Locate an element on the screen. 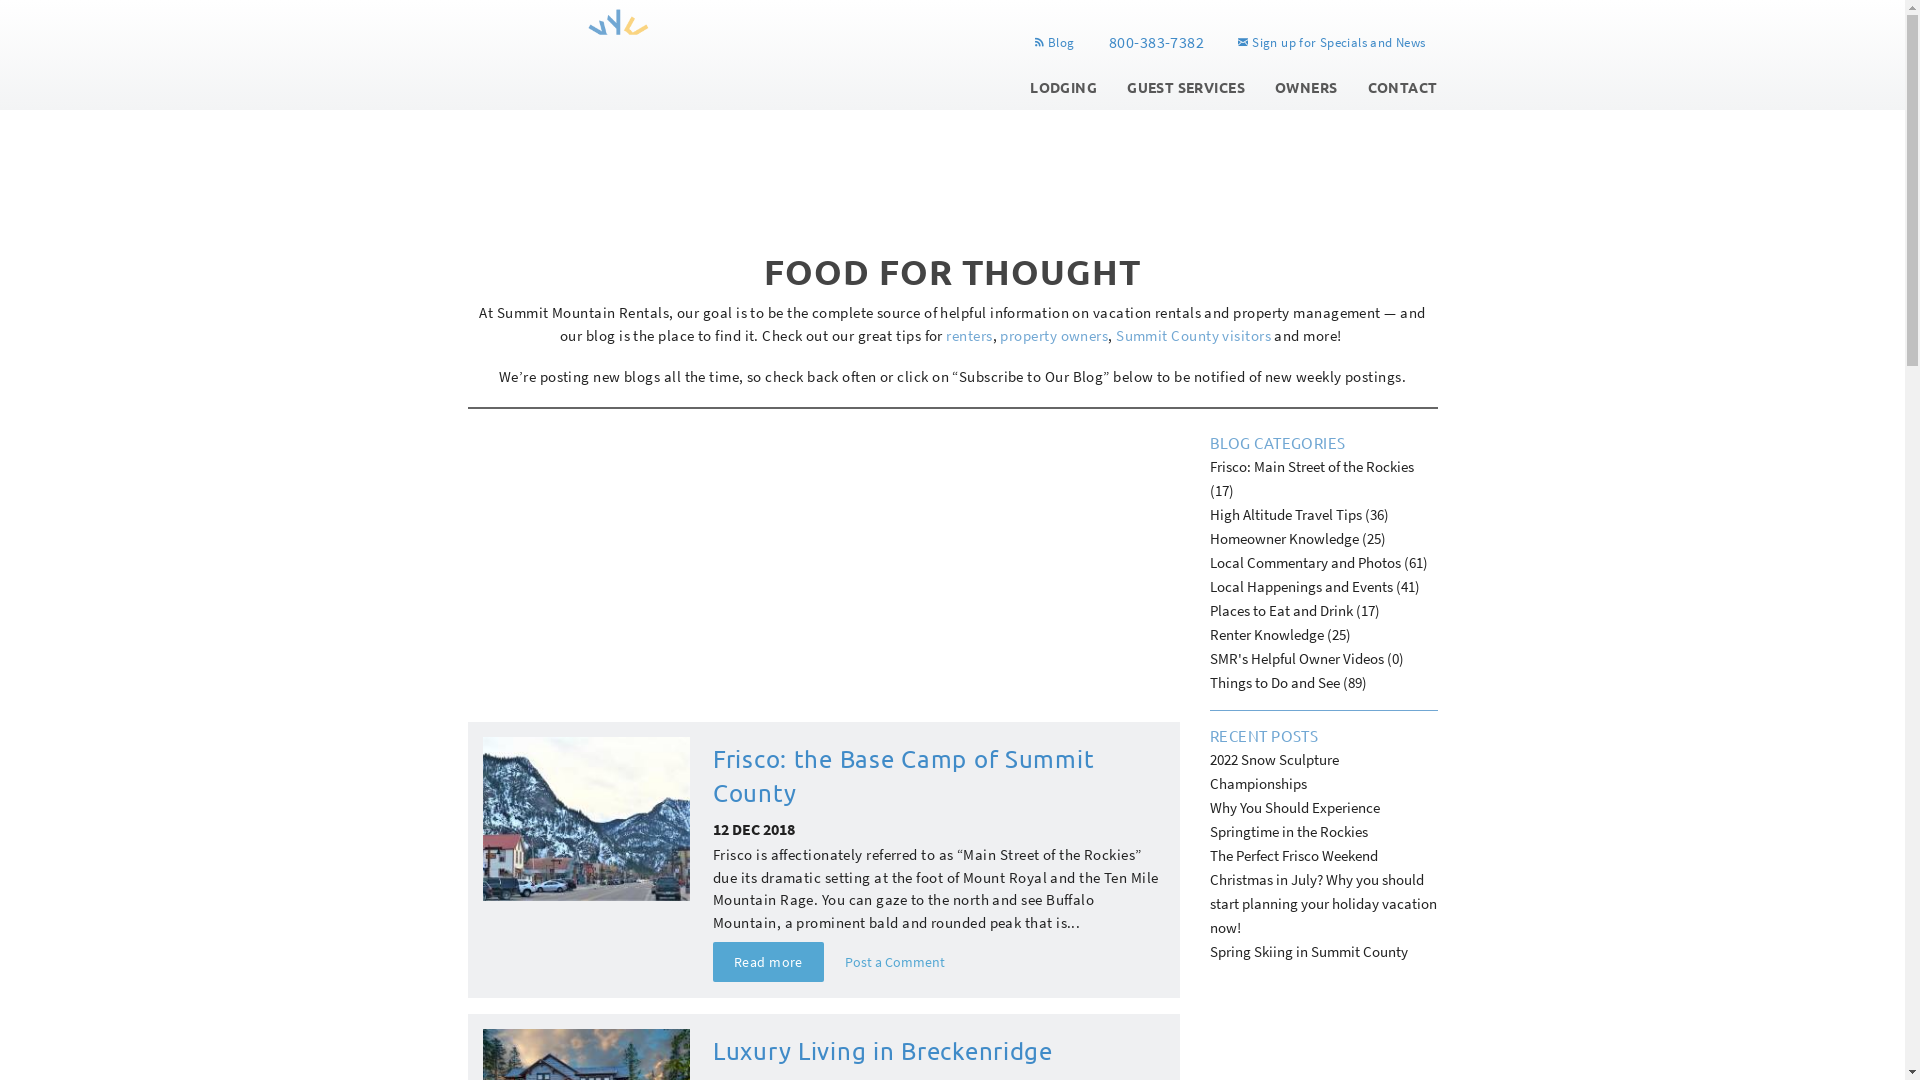 This screenshot has height=1080, width=1920. Home is located at coordinates (558, 100).